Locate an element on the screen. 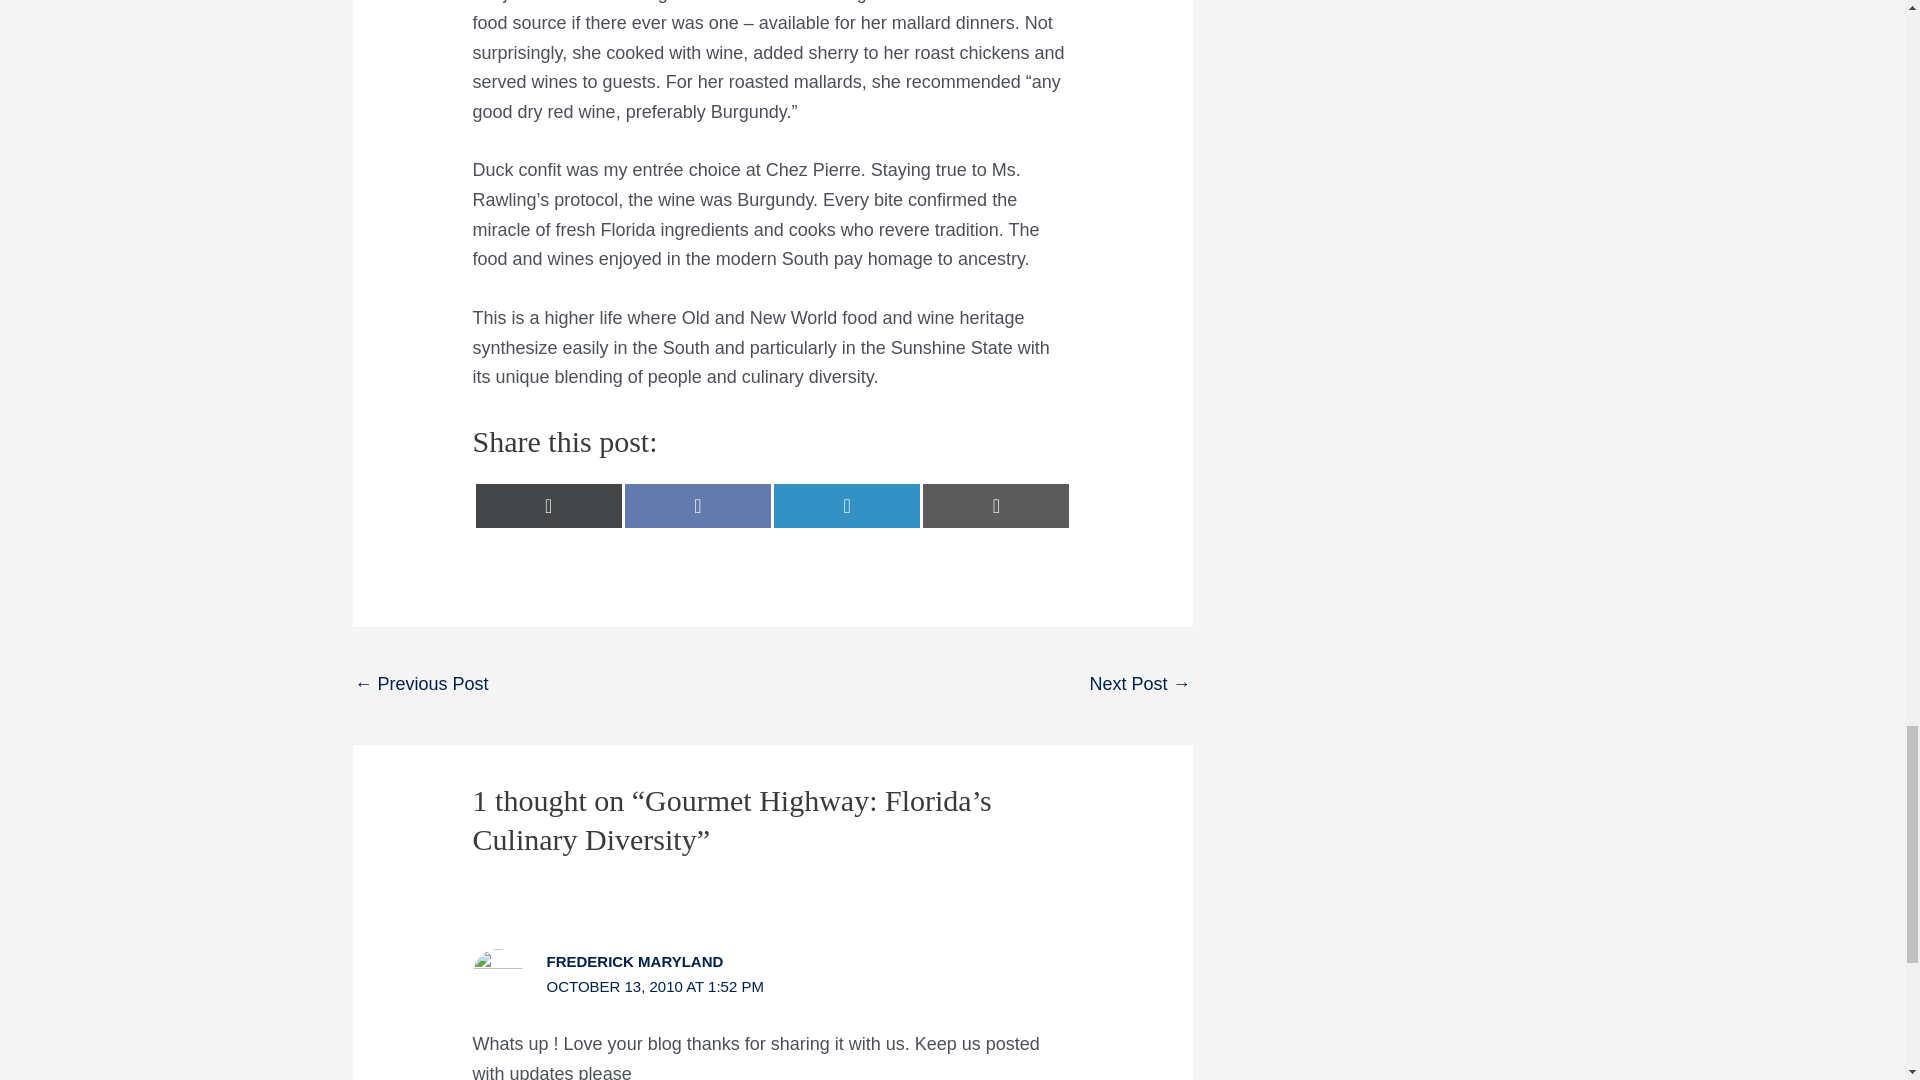  OCTOBER 13, 2010 AT 1:52 PM is located at coordinates (656, 986).